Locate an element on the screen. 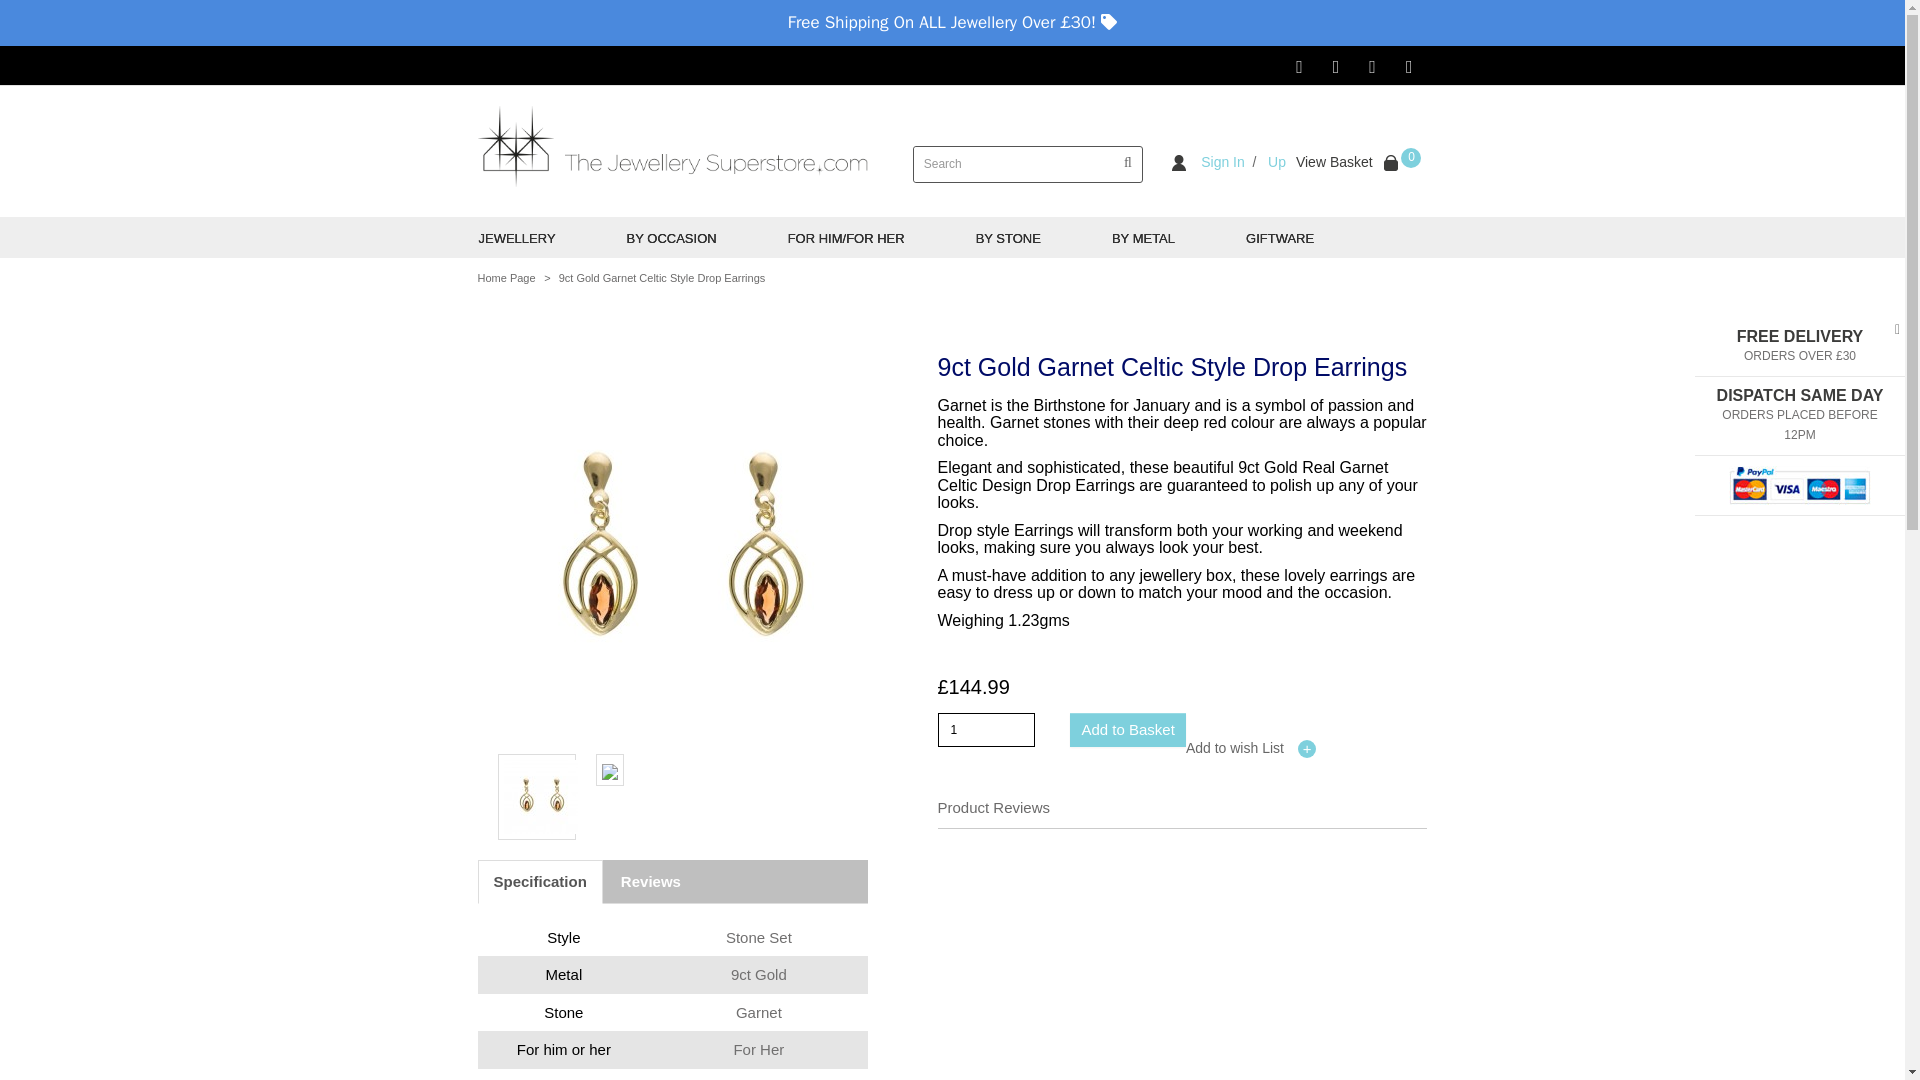 This screenshot has width=1920, height=1080. JEWELLERY is located at coordinates (552, 238).